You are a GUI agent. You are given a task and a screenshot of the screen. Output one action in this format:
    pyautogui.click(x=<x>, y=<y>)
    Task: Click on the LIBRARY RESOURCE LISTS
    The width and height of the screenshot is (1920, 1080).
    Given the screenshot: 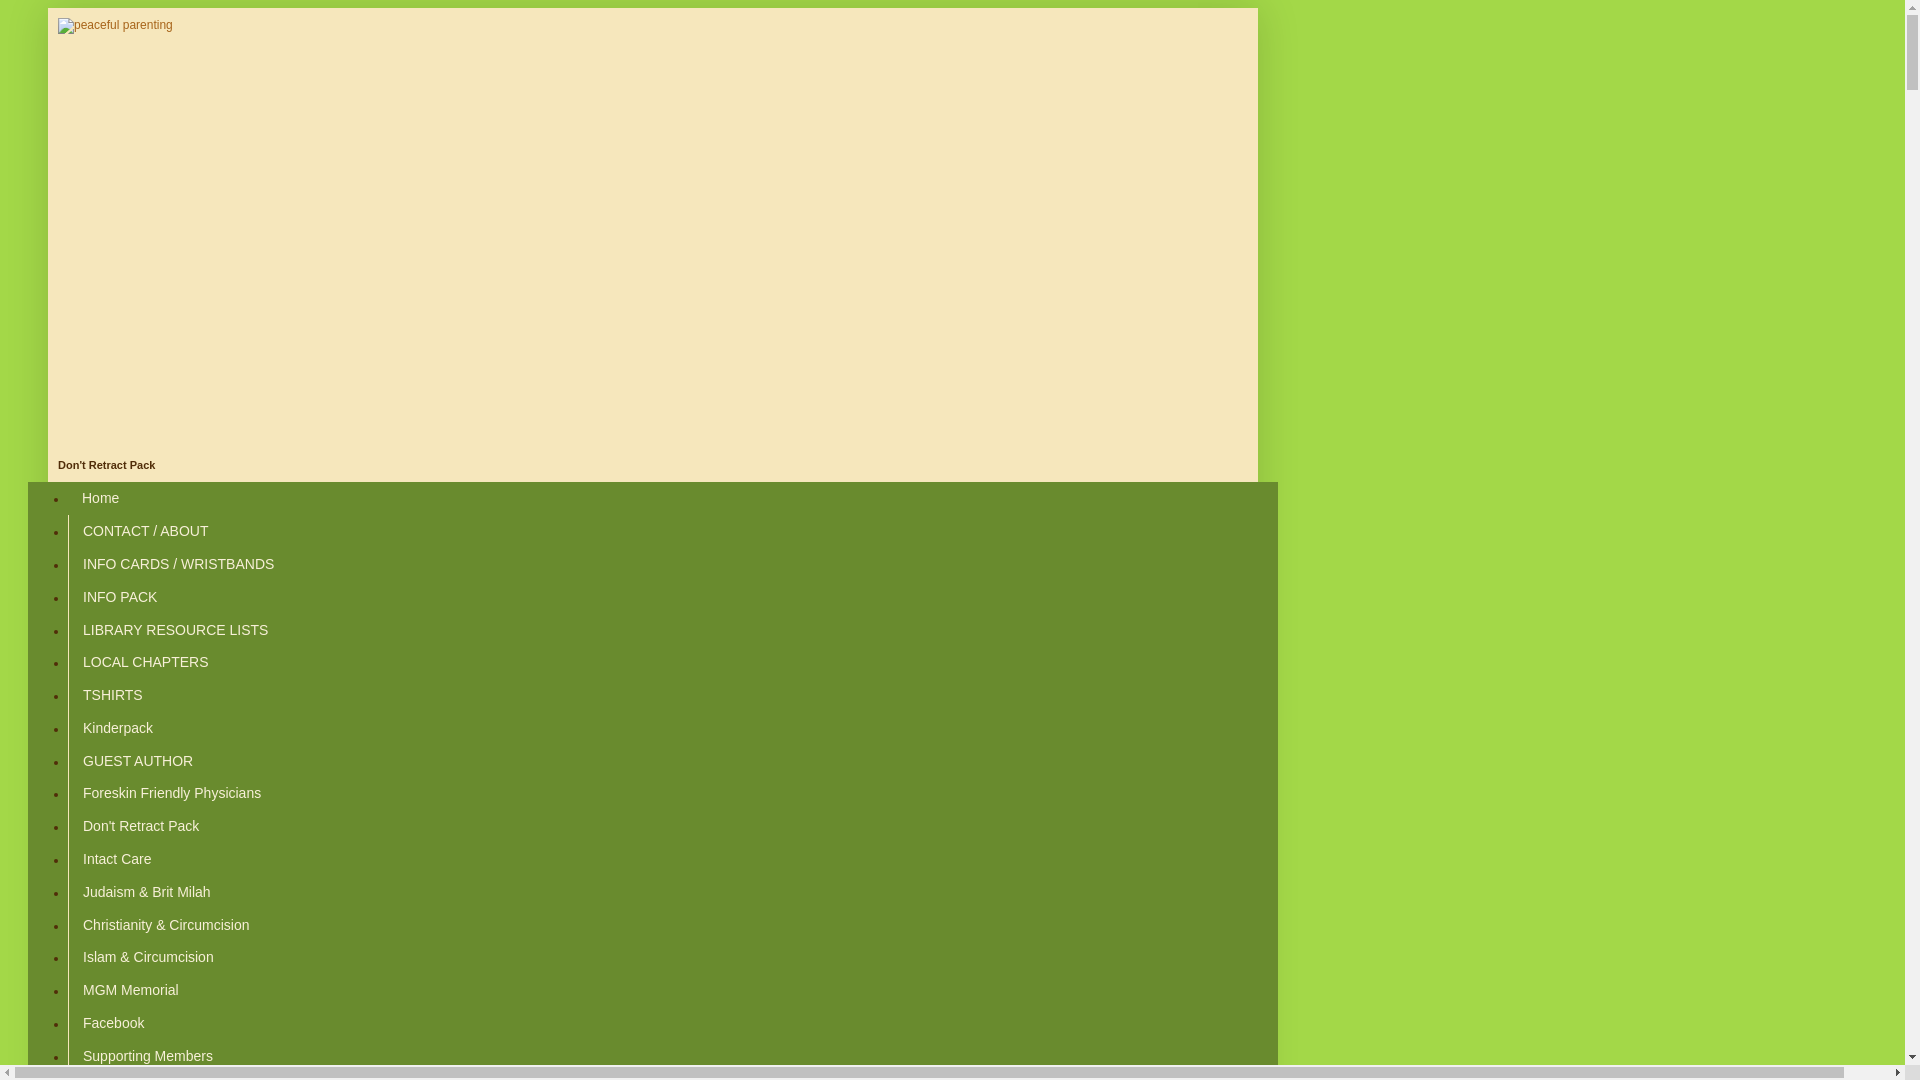 What is the action you would take?
    pyautogui.click(x=174, y=629)
    